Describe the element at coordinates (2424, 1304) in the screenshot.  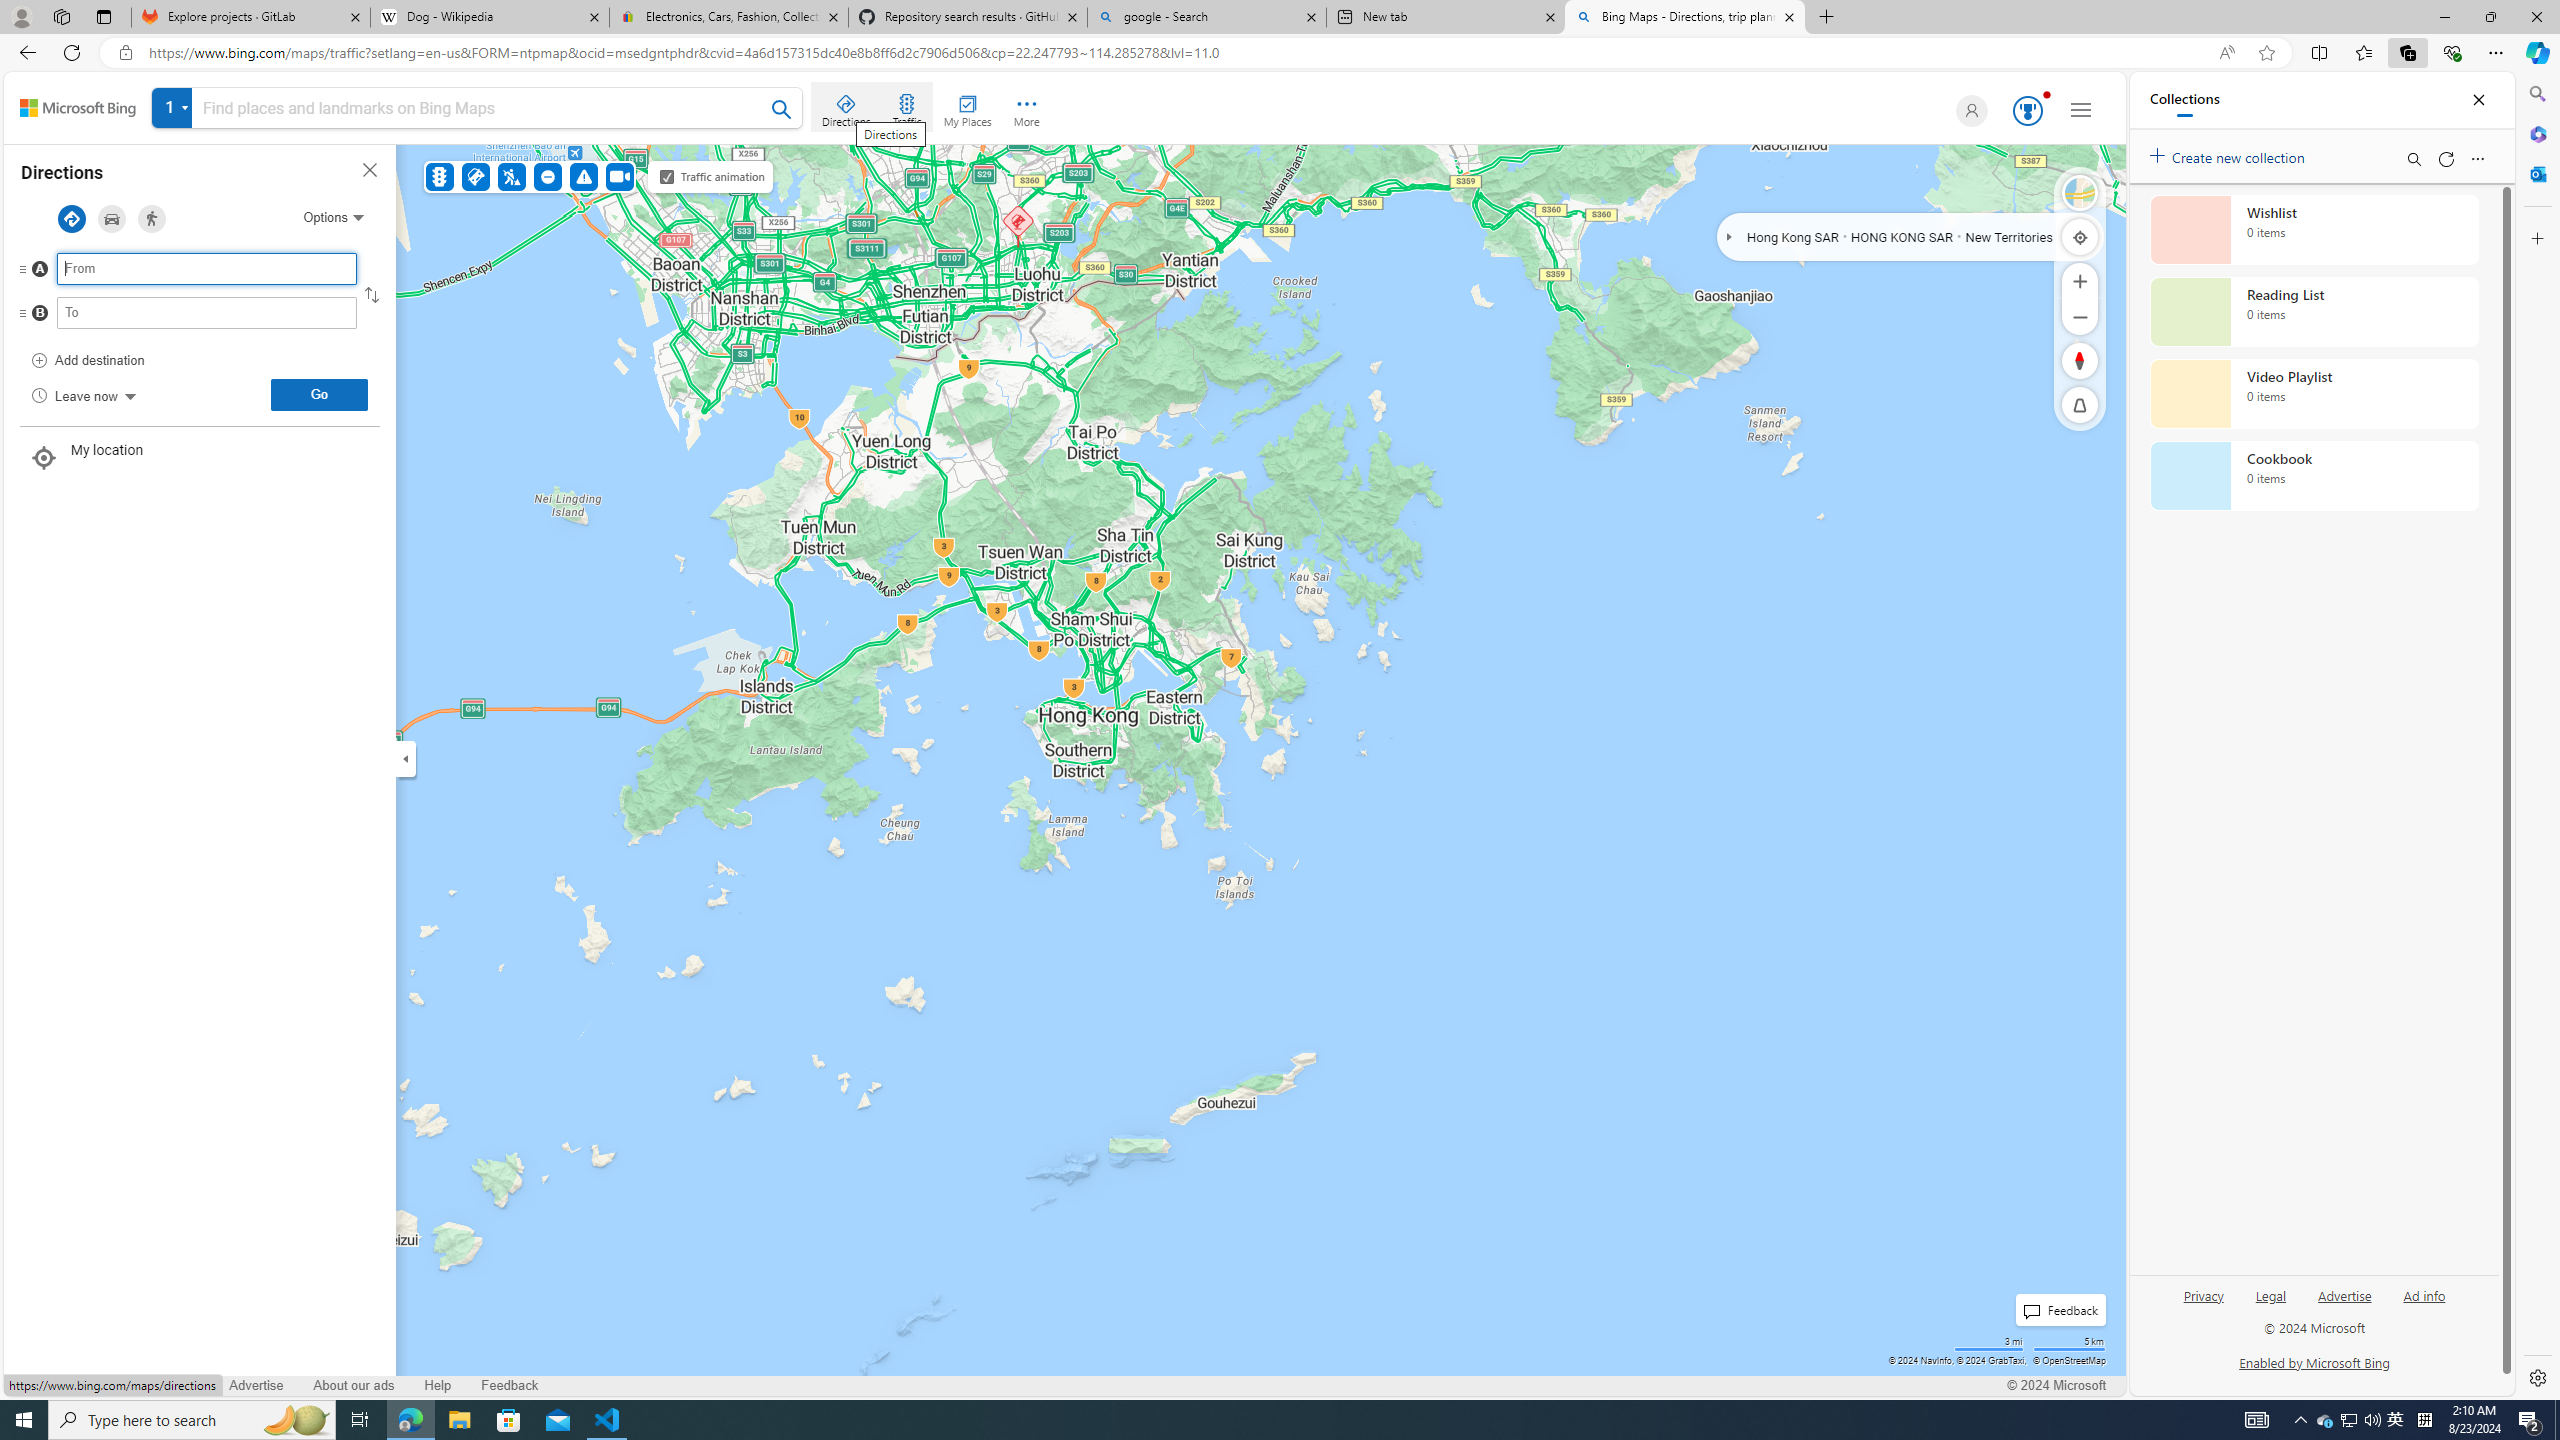
I see `Ad info` at that location.